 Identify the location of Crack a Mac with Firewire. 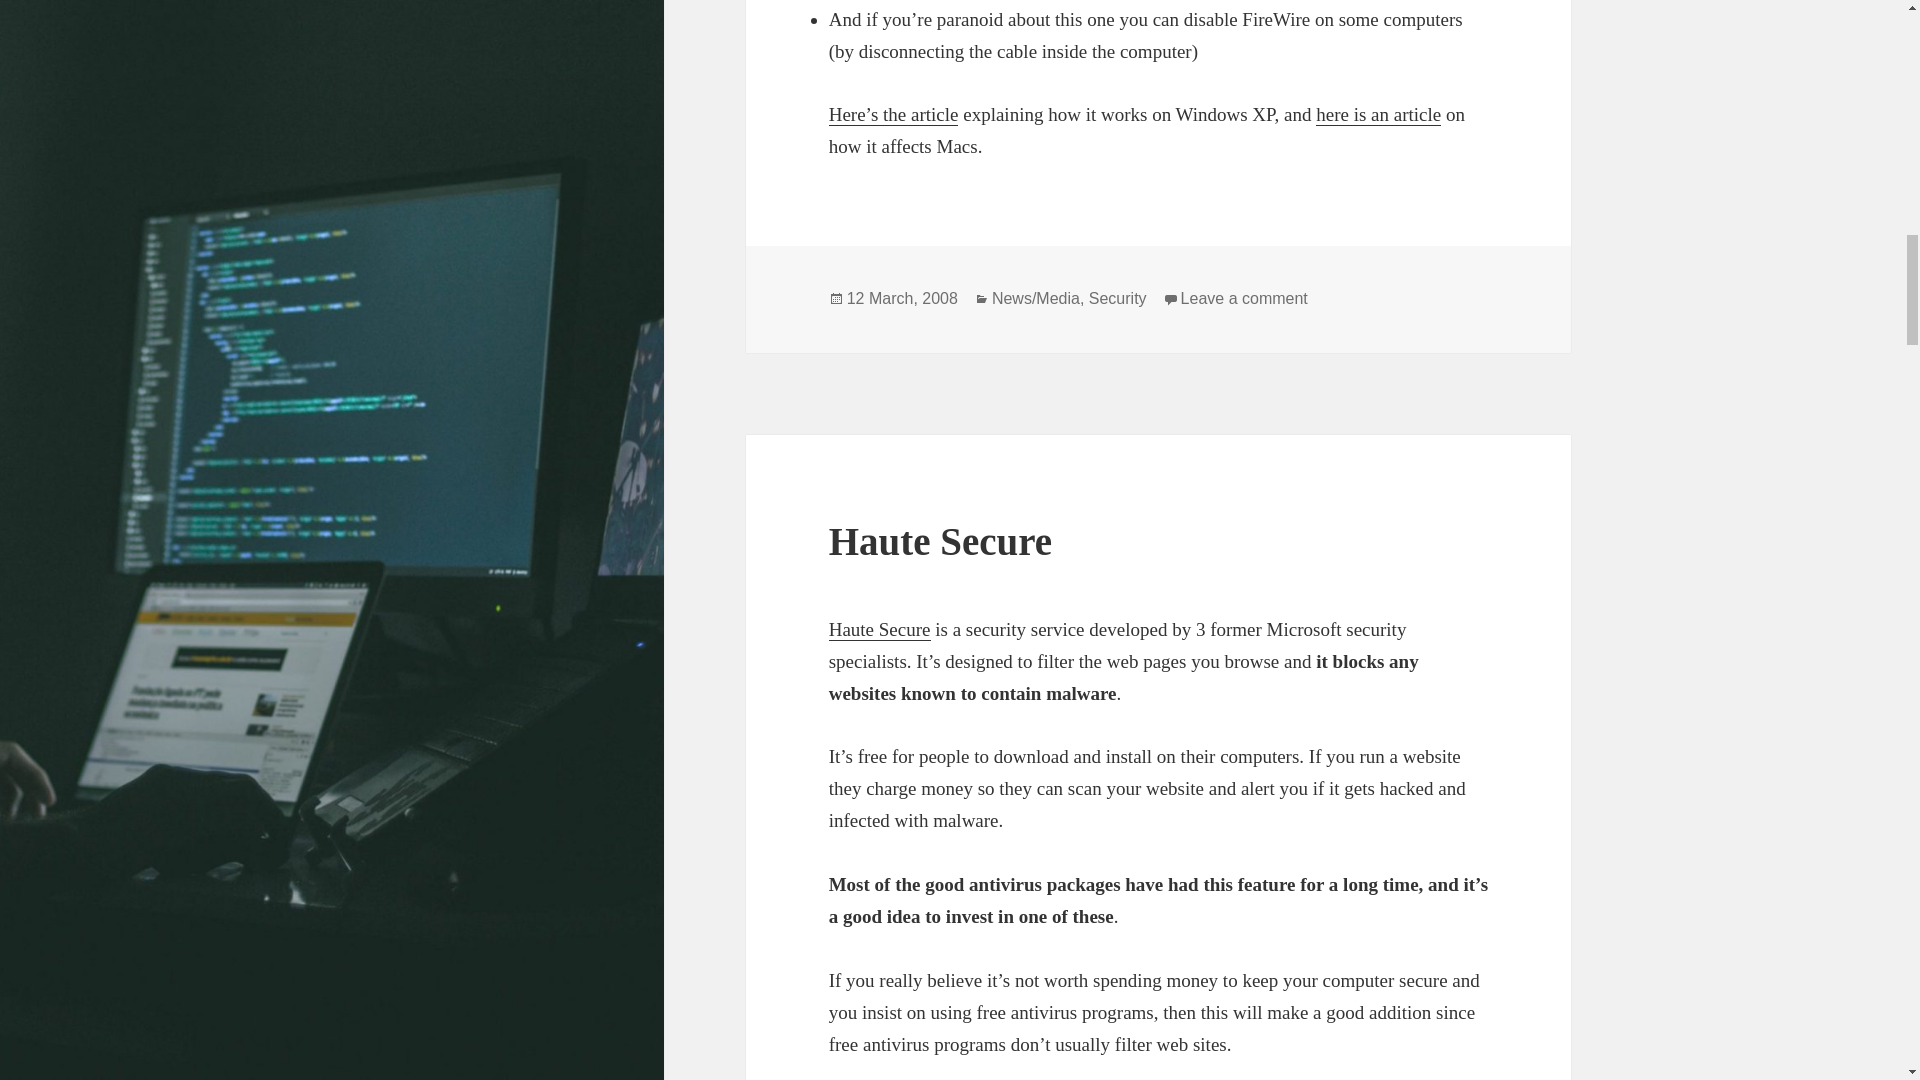
(1378, 114).